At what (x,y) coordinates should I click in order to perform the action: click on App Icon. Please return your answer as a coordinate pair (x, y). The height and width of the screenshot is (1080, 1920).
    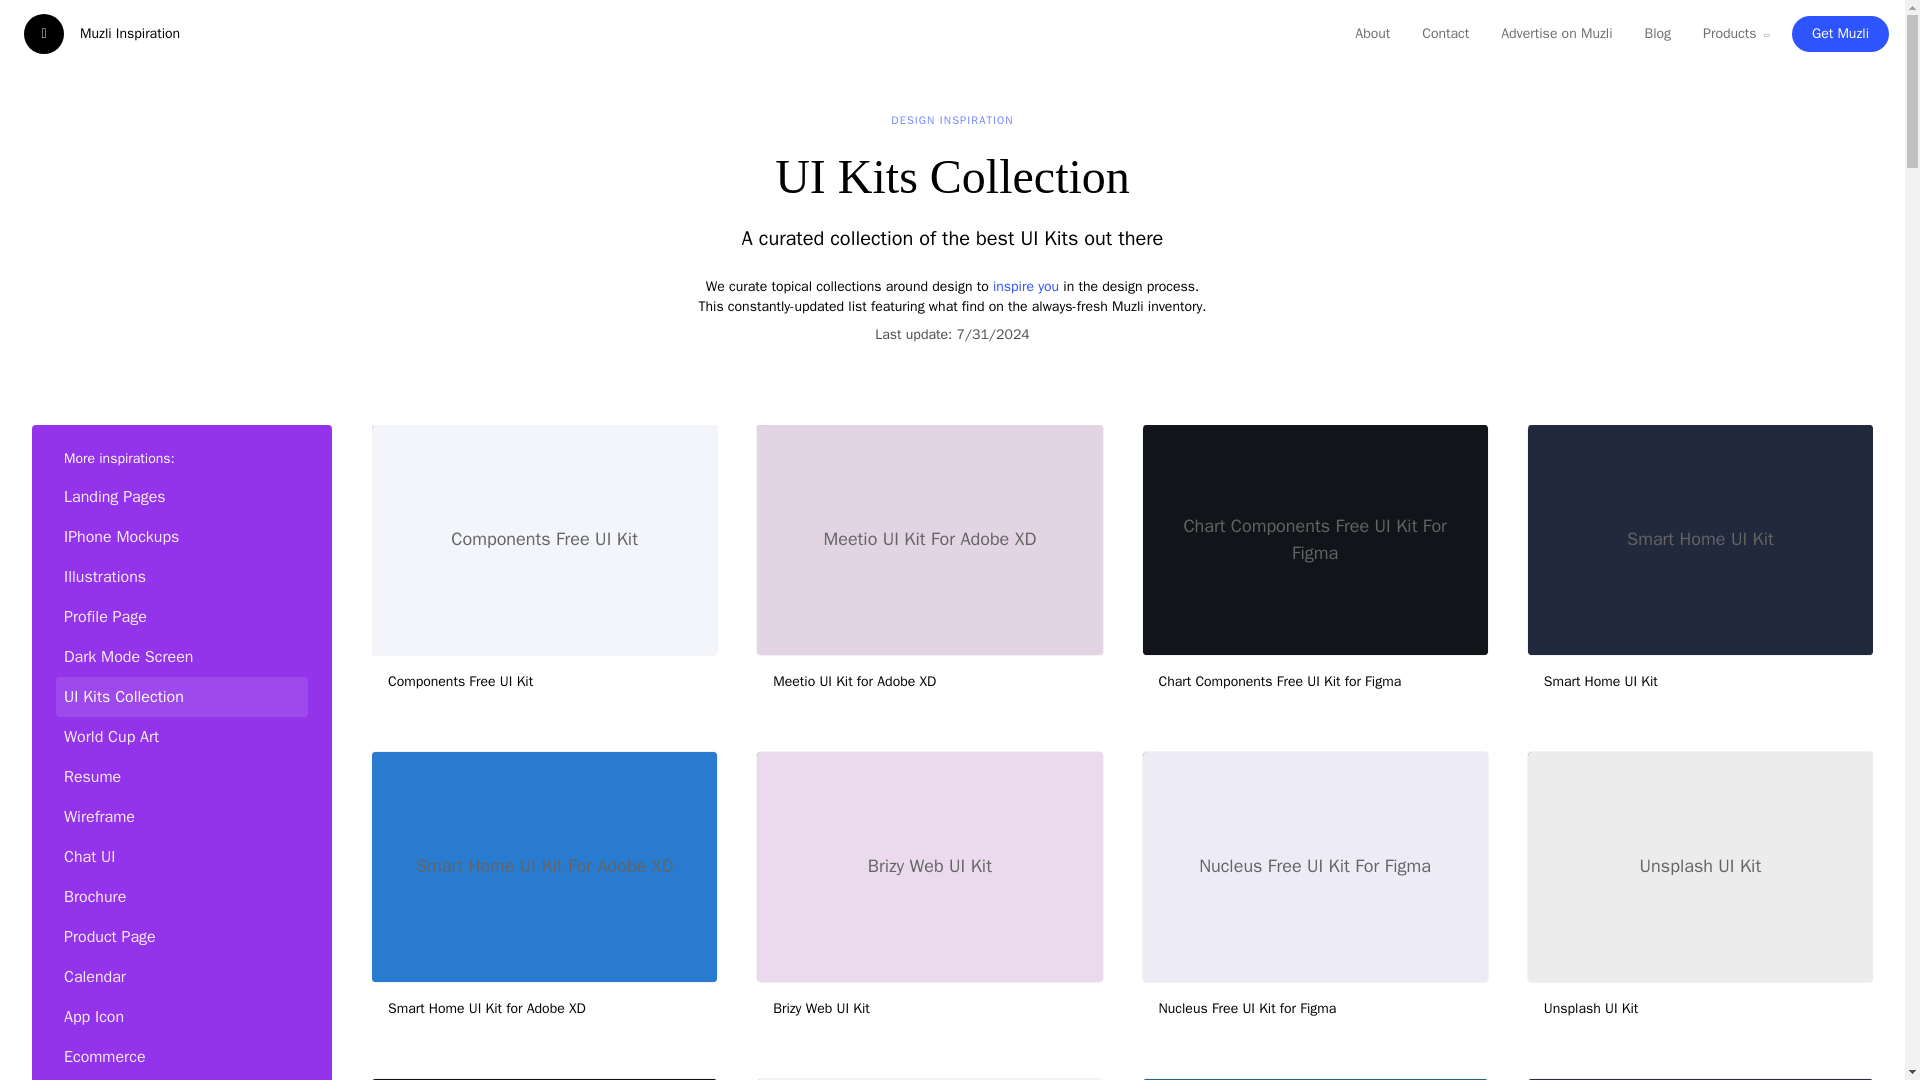
    Looking at the image, I should click on (181, 1015).